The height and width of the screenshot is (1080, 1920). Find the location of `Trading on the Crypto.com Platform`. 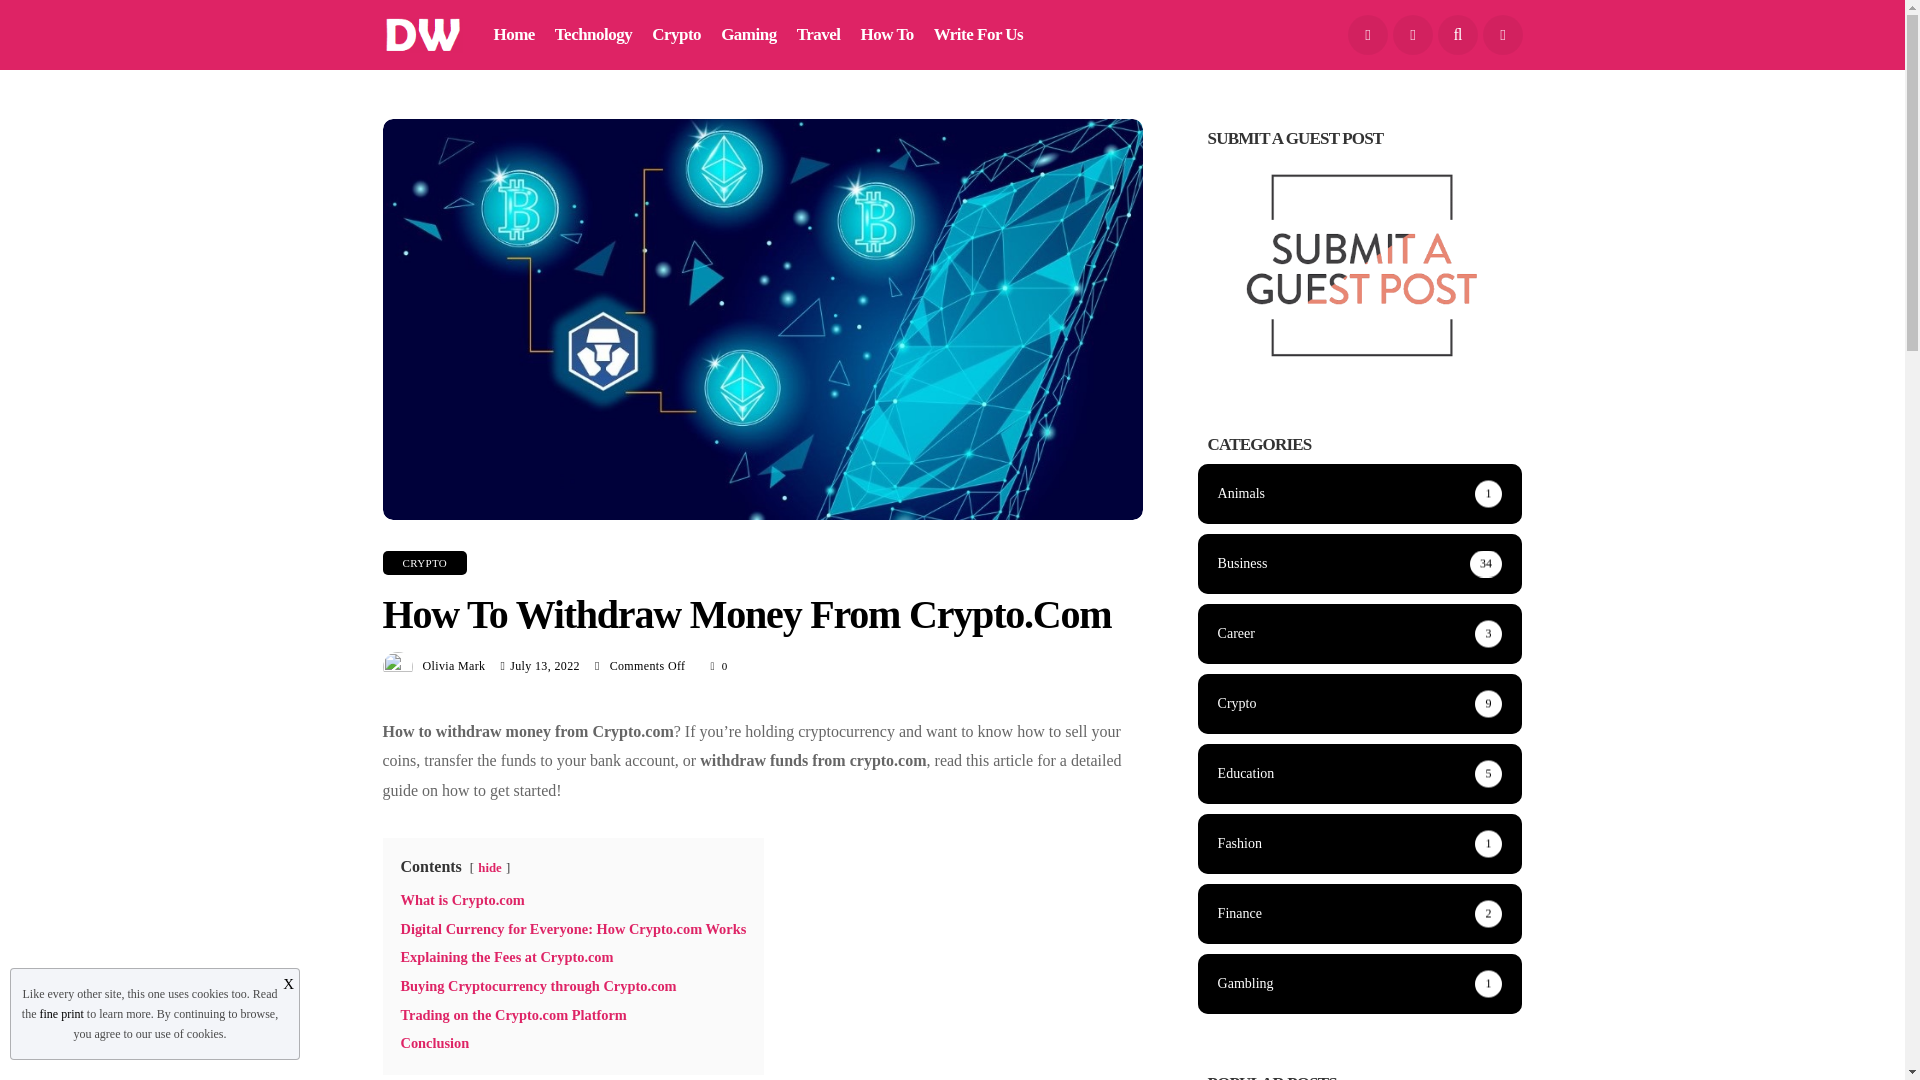

Trading on the Crypto.com Platform is located at coordinates (512, 1014).